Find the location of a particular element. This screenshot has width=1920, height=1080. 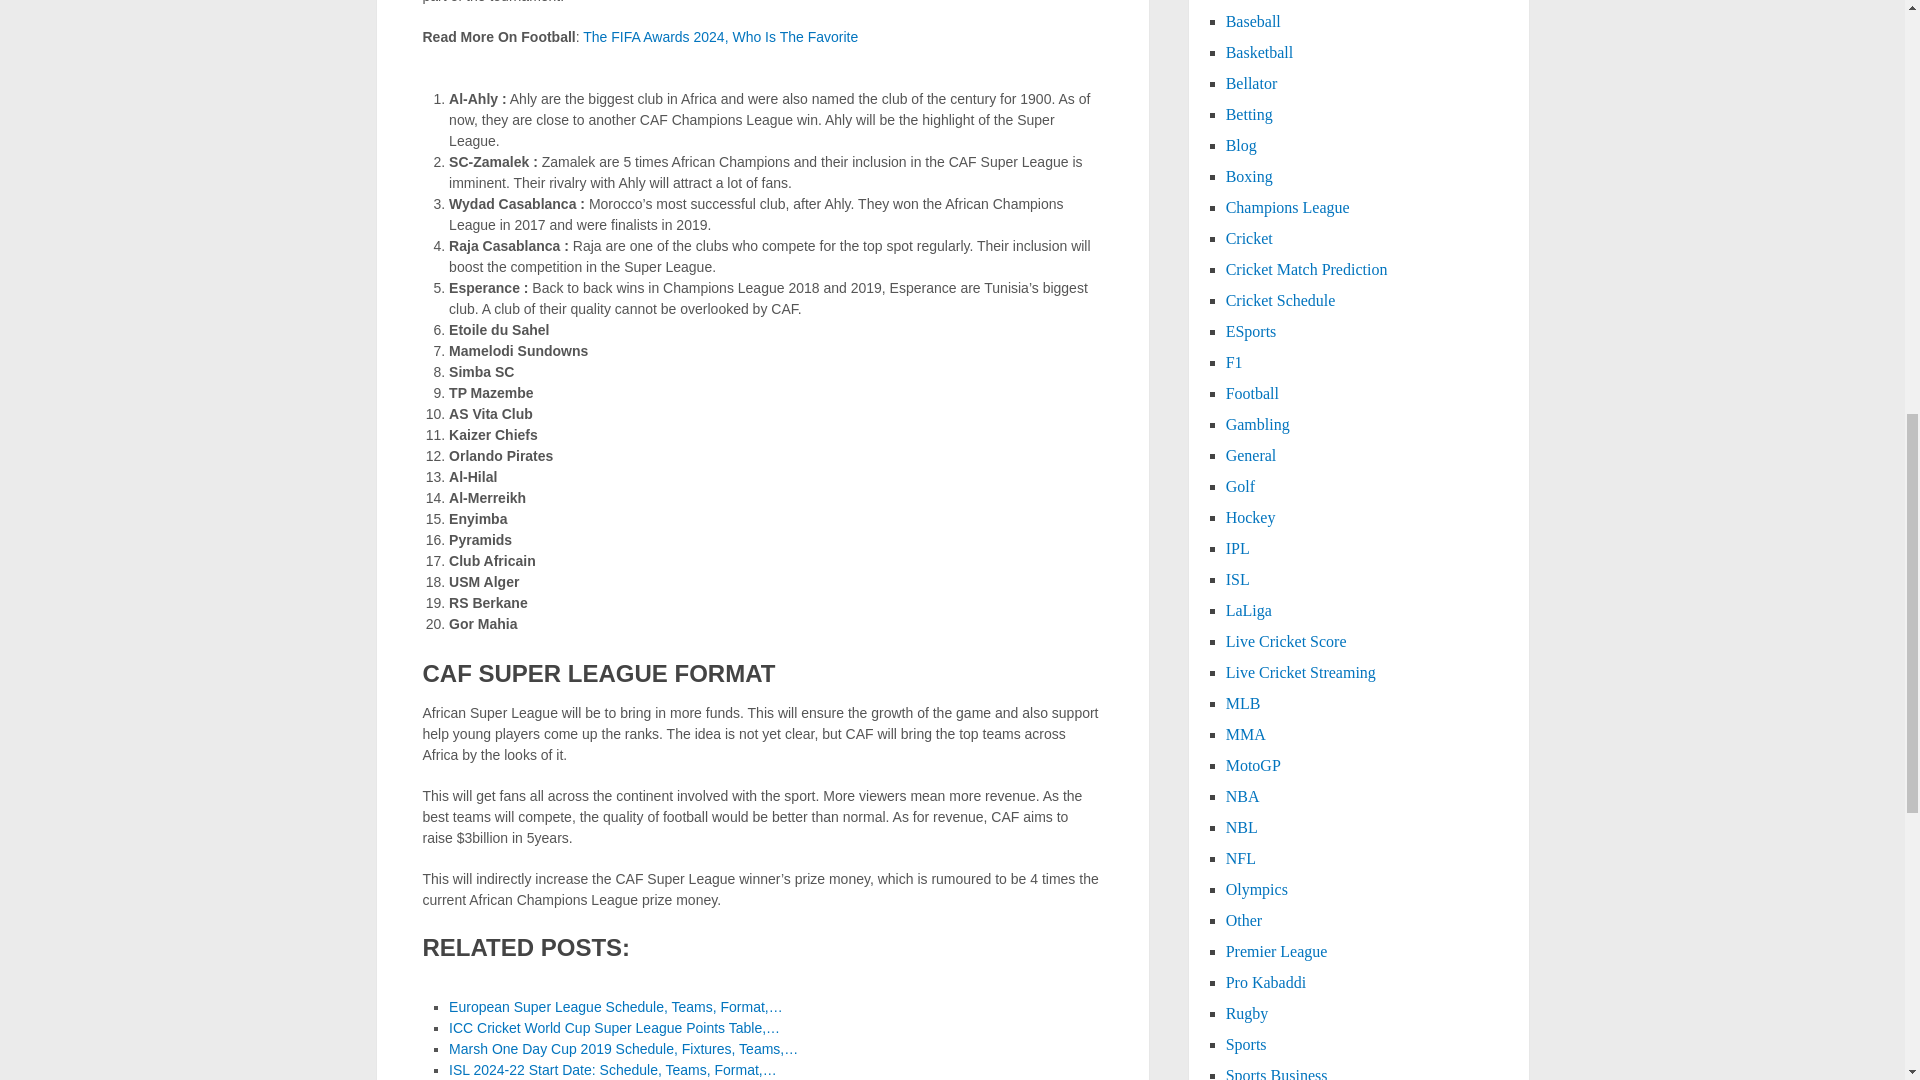

Betting is located at coordinates (1249, 114).